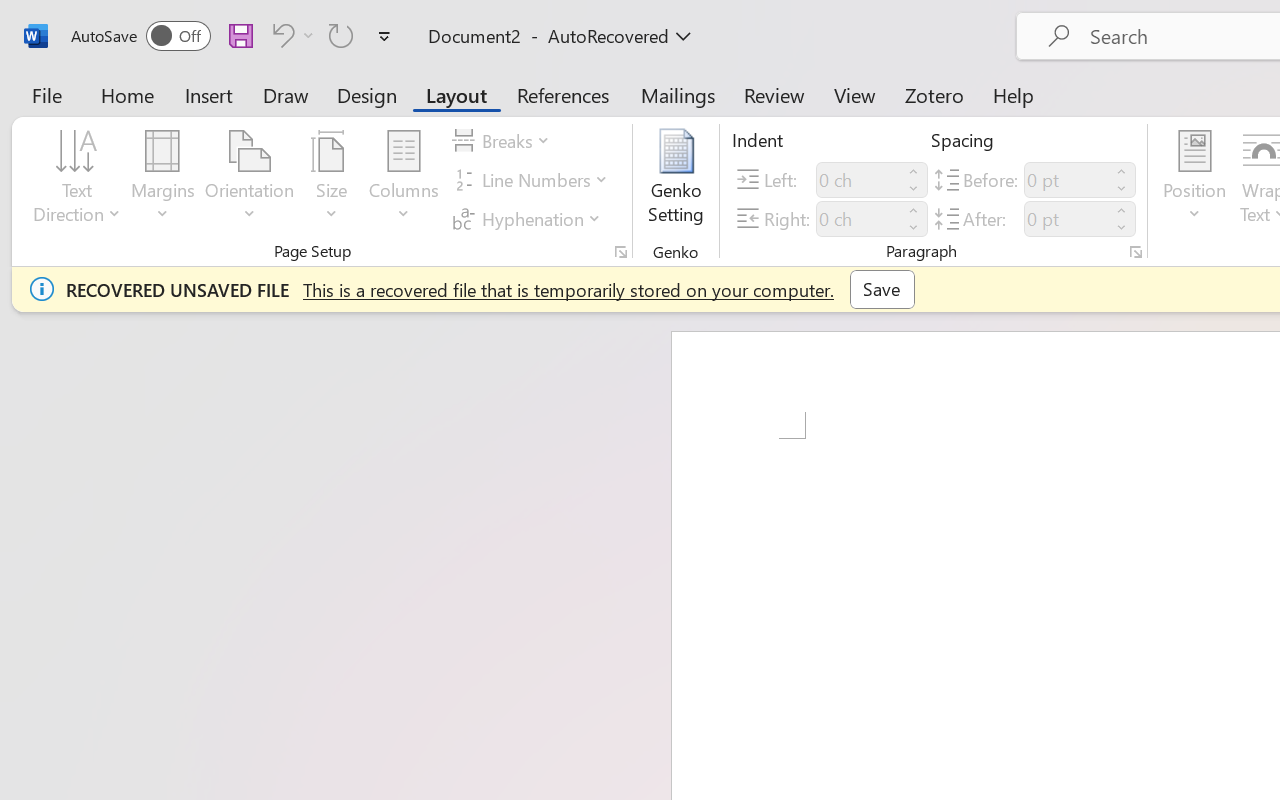 The height and width of the screenshot is (800, 1280). Describe the element at coordinates (250, 180) in the screenshot. I see `Orientation` at that location.